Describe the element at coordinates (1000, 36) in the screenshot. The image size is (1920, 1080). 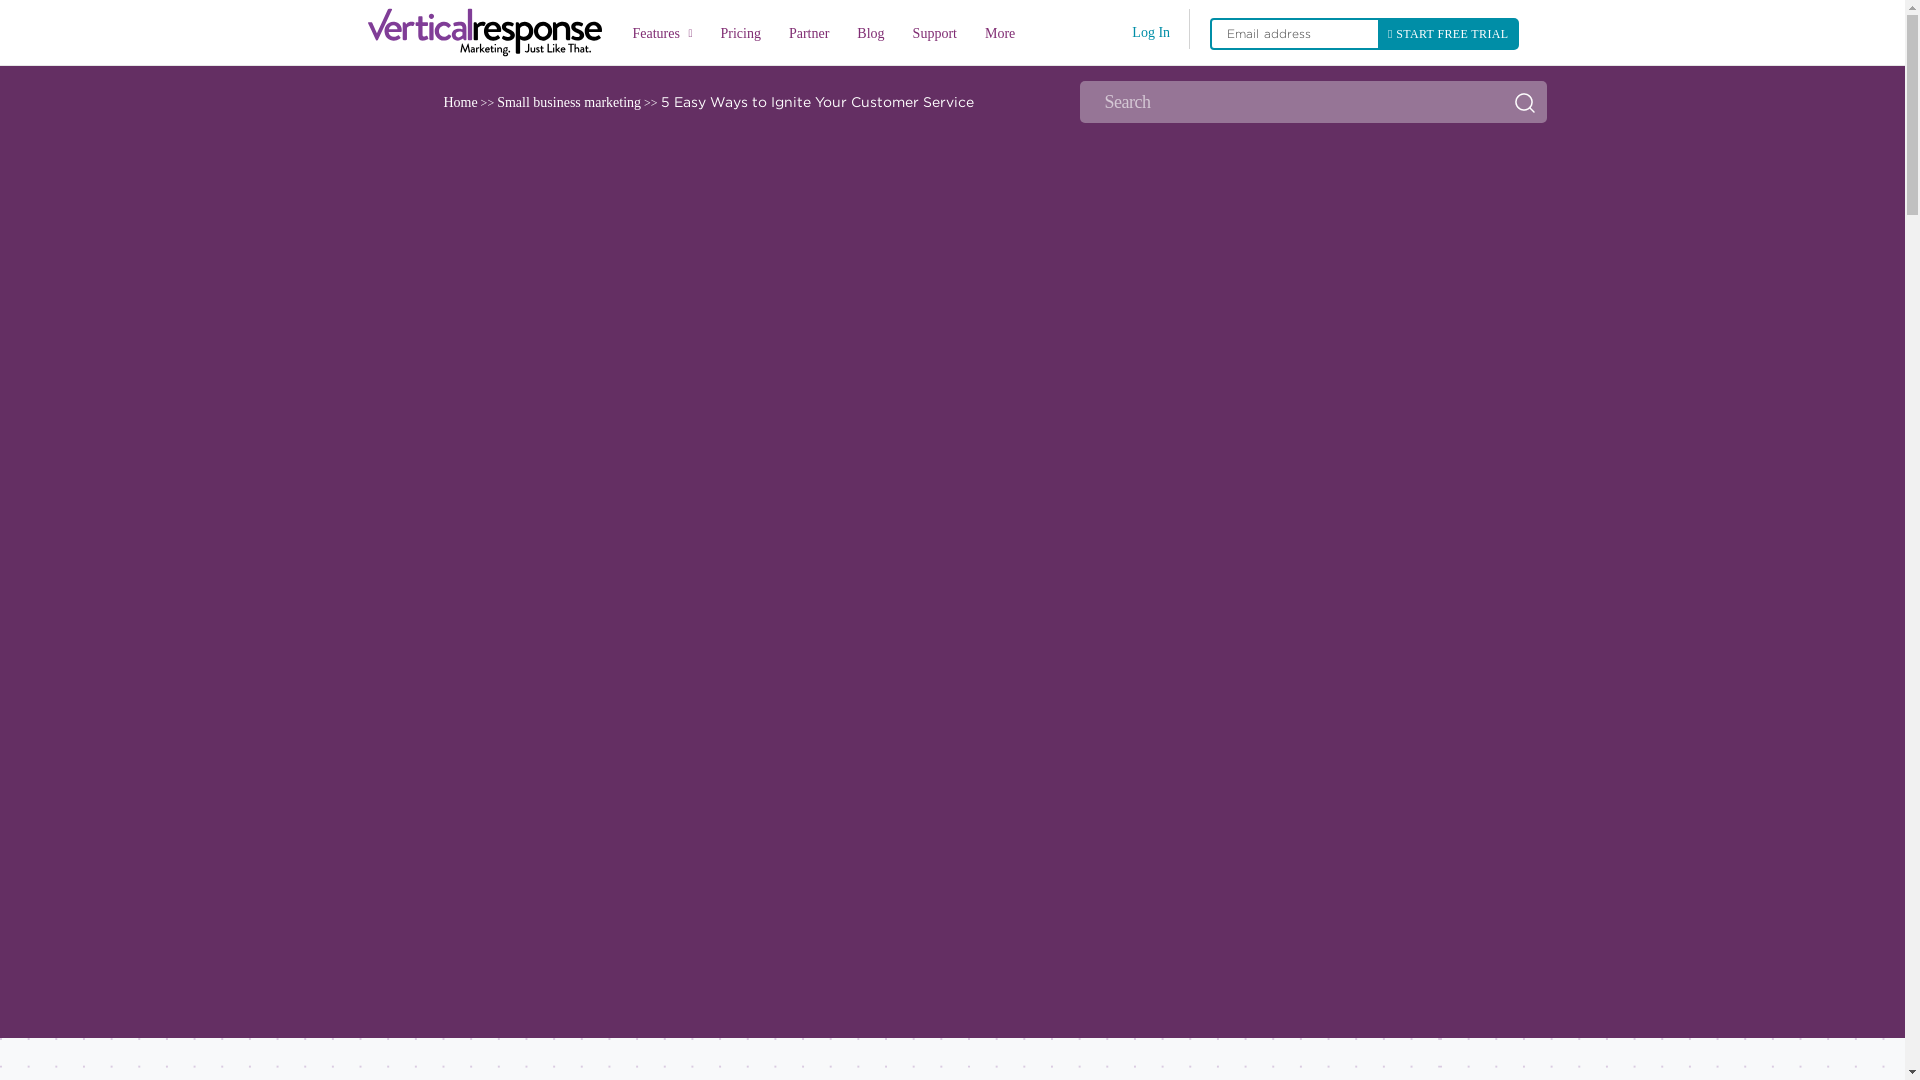
I see `More` at that location.